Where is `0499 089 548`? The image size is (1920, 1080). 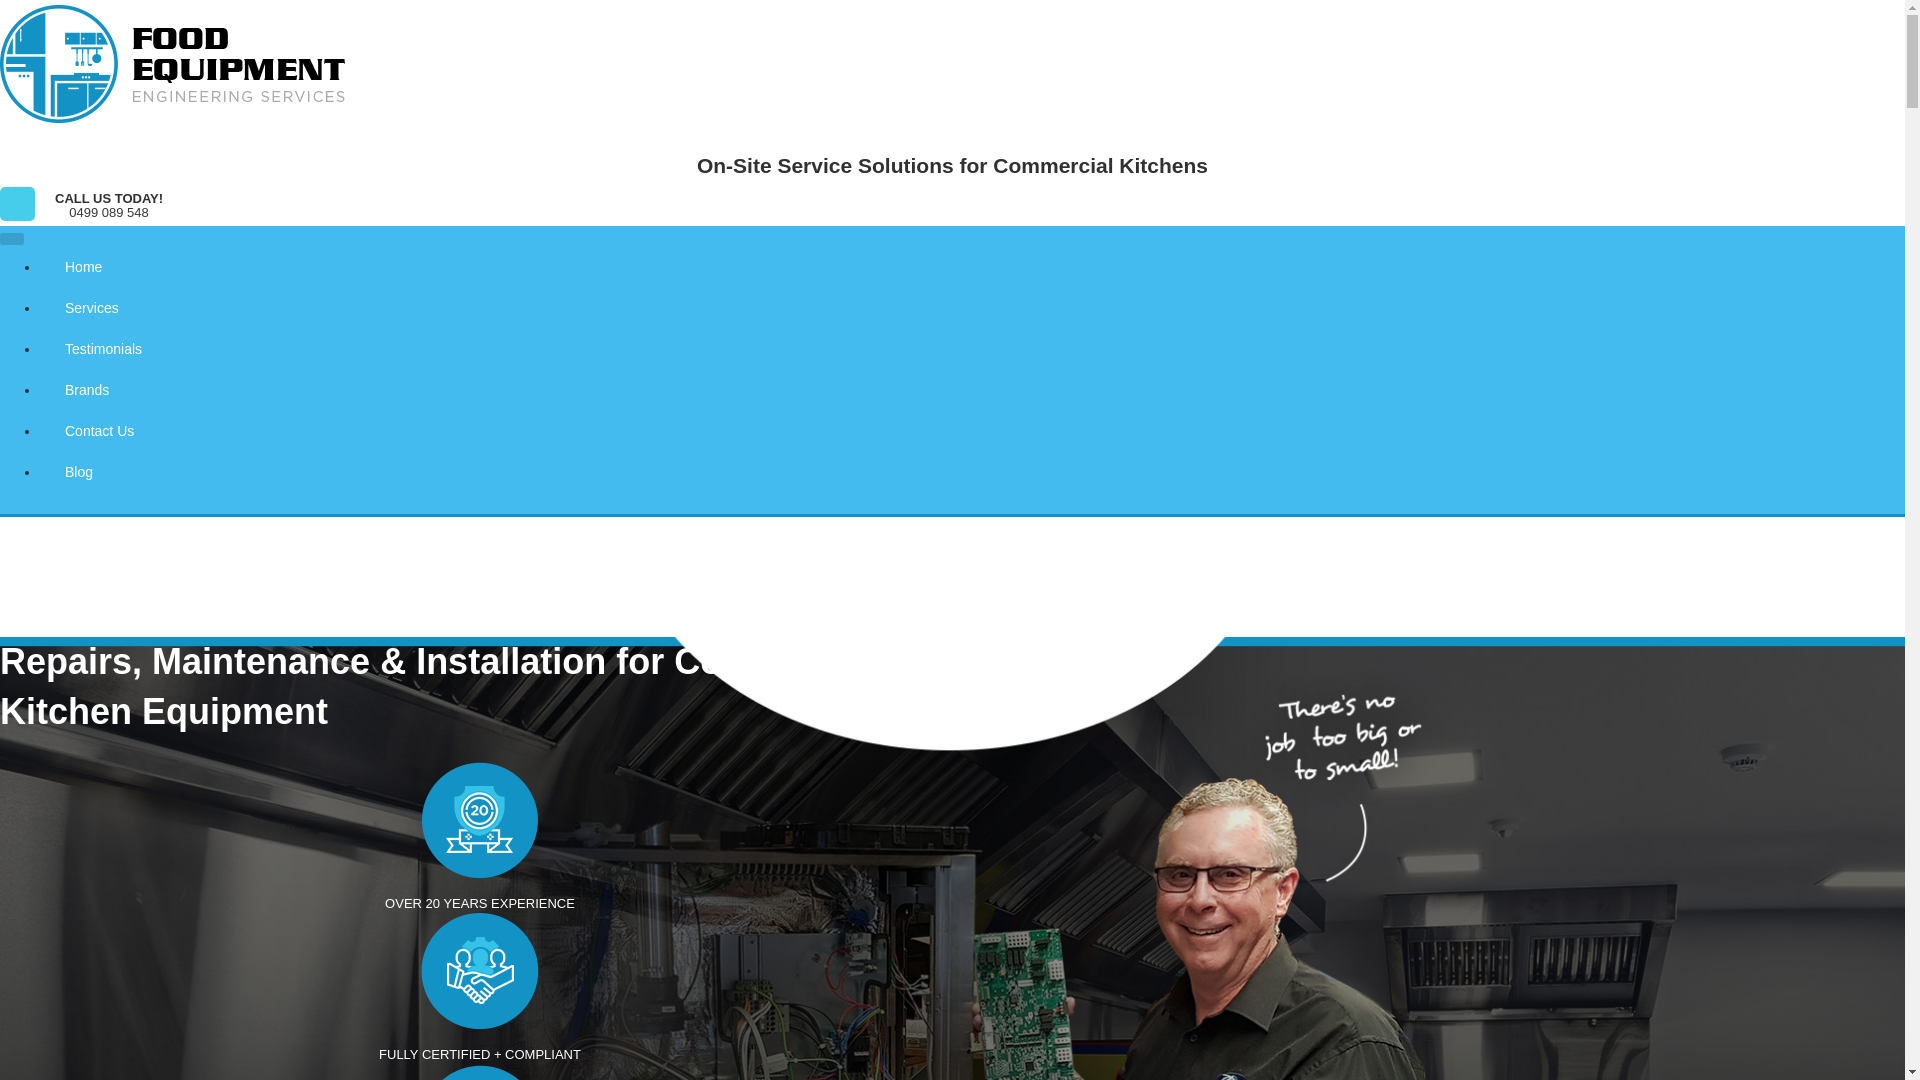
0499 089 548 is located at coordinates (109, 213).